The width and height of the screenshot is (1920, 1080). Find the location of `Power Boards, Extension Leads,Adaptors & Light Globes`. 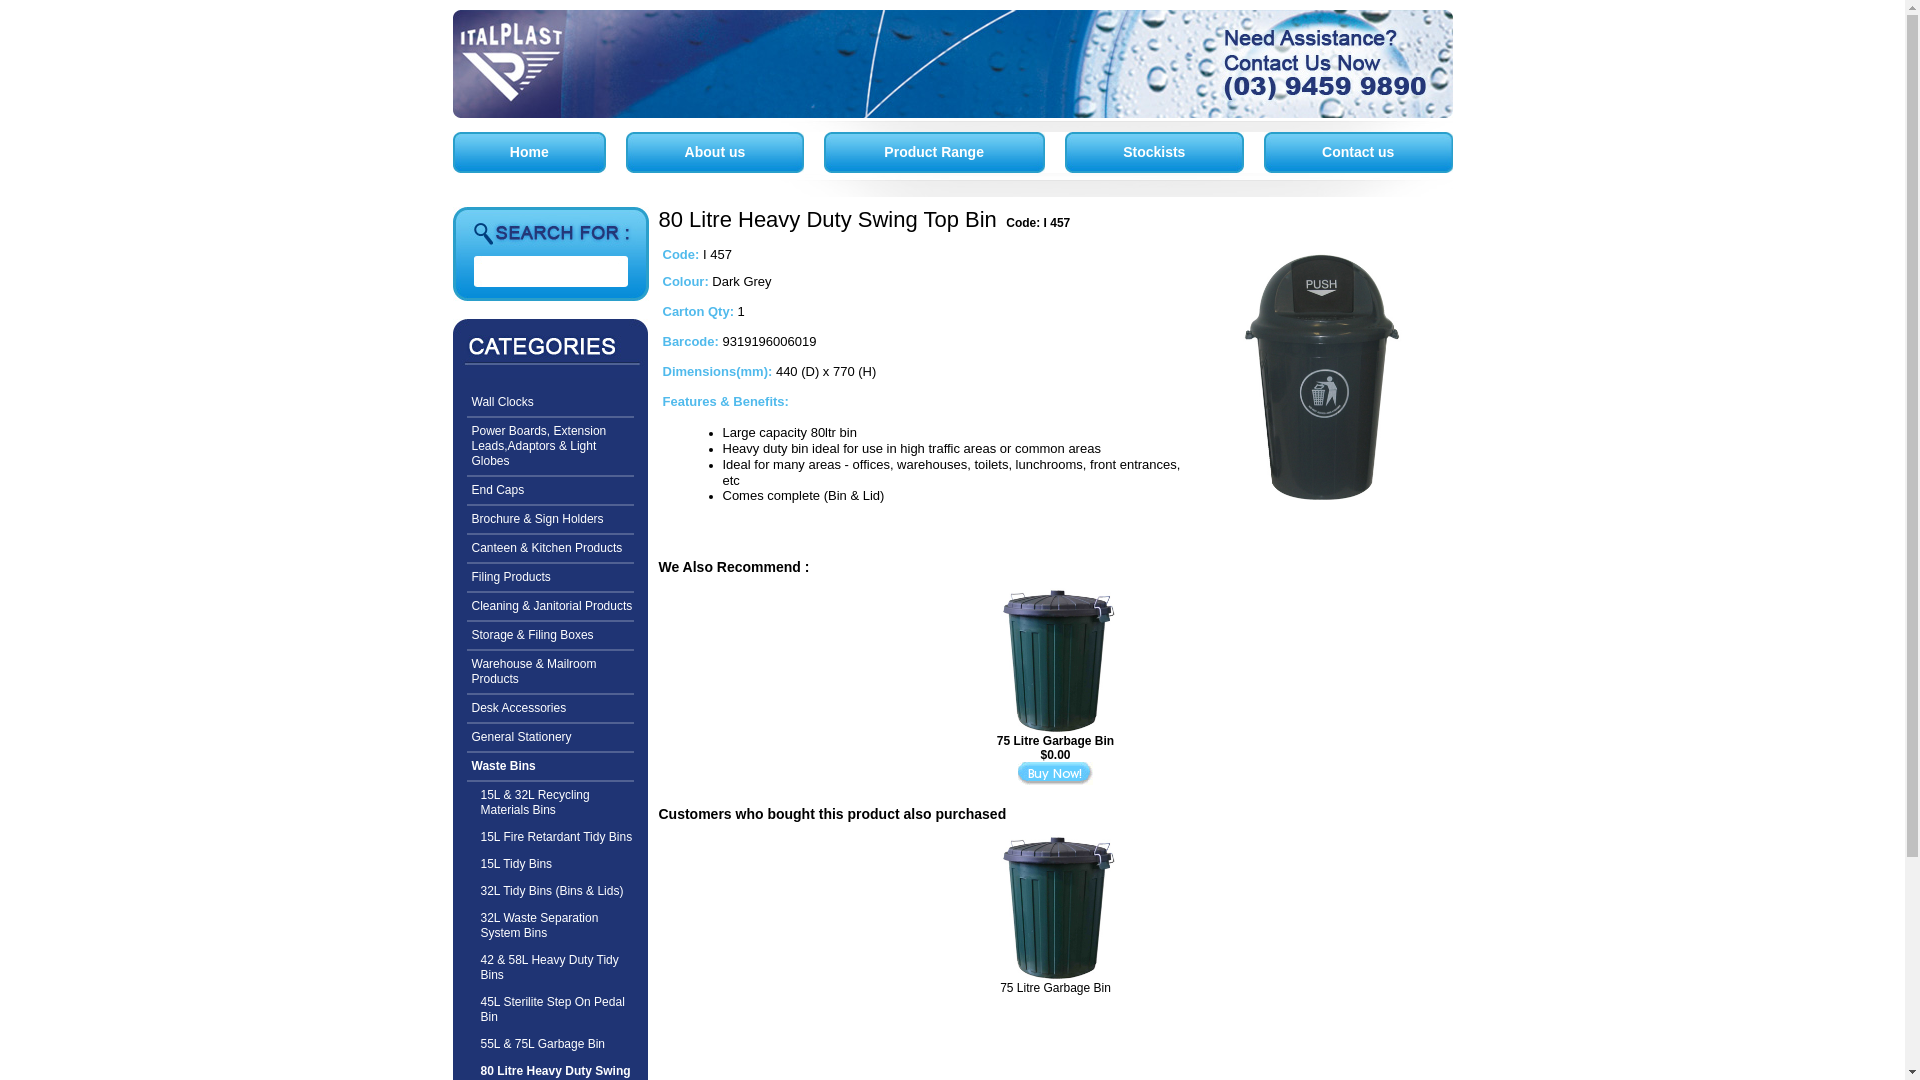

Power Boards, Extension Leads,Adaptors & Light Globes is located at coordinates (550, 448).